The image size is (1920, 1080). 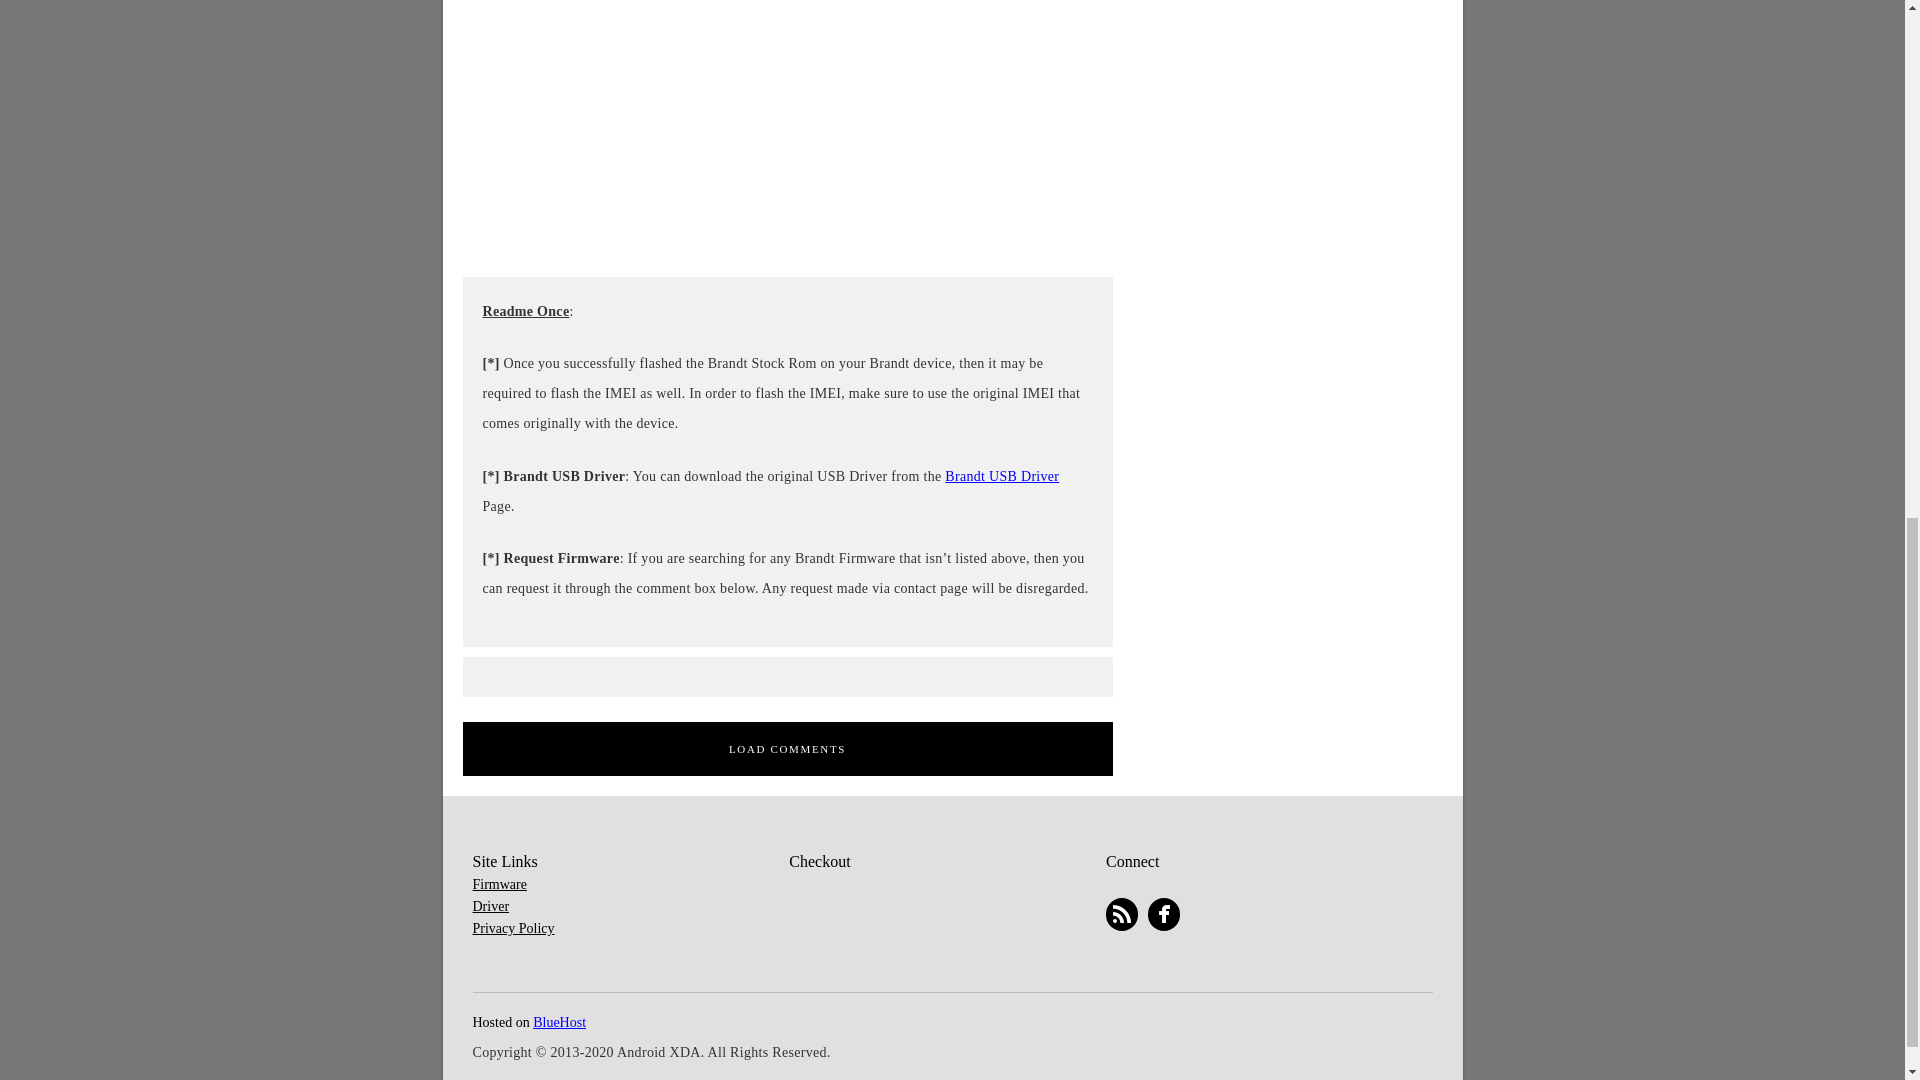 I want to click on Firmware, so click(x=499, y=884).